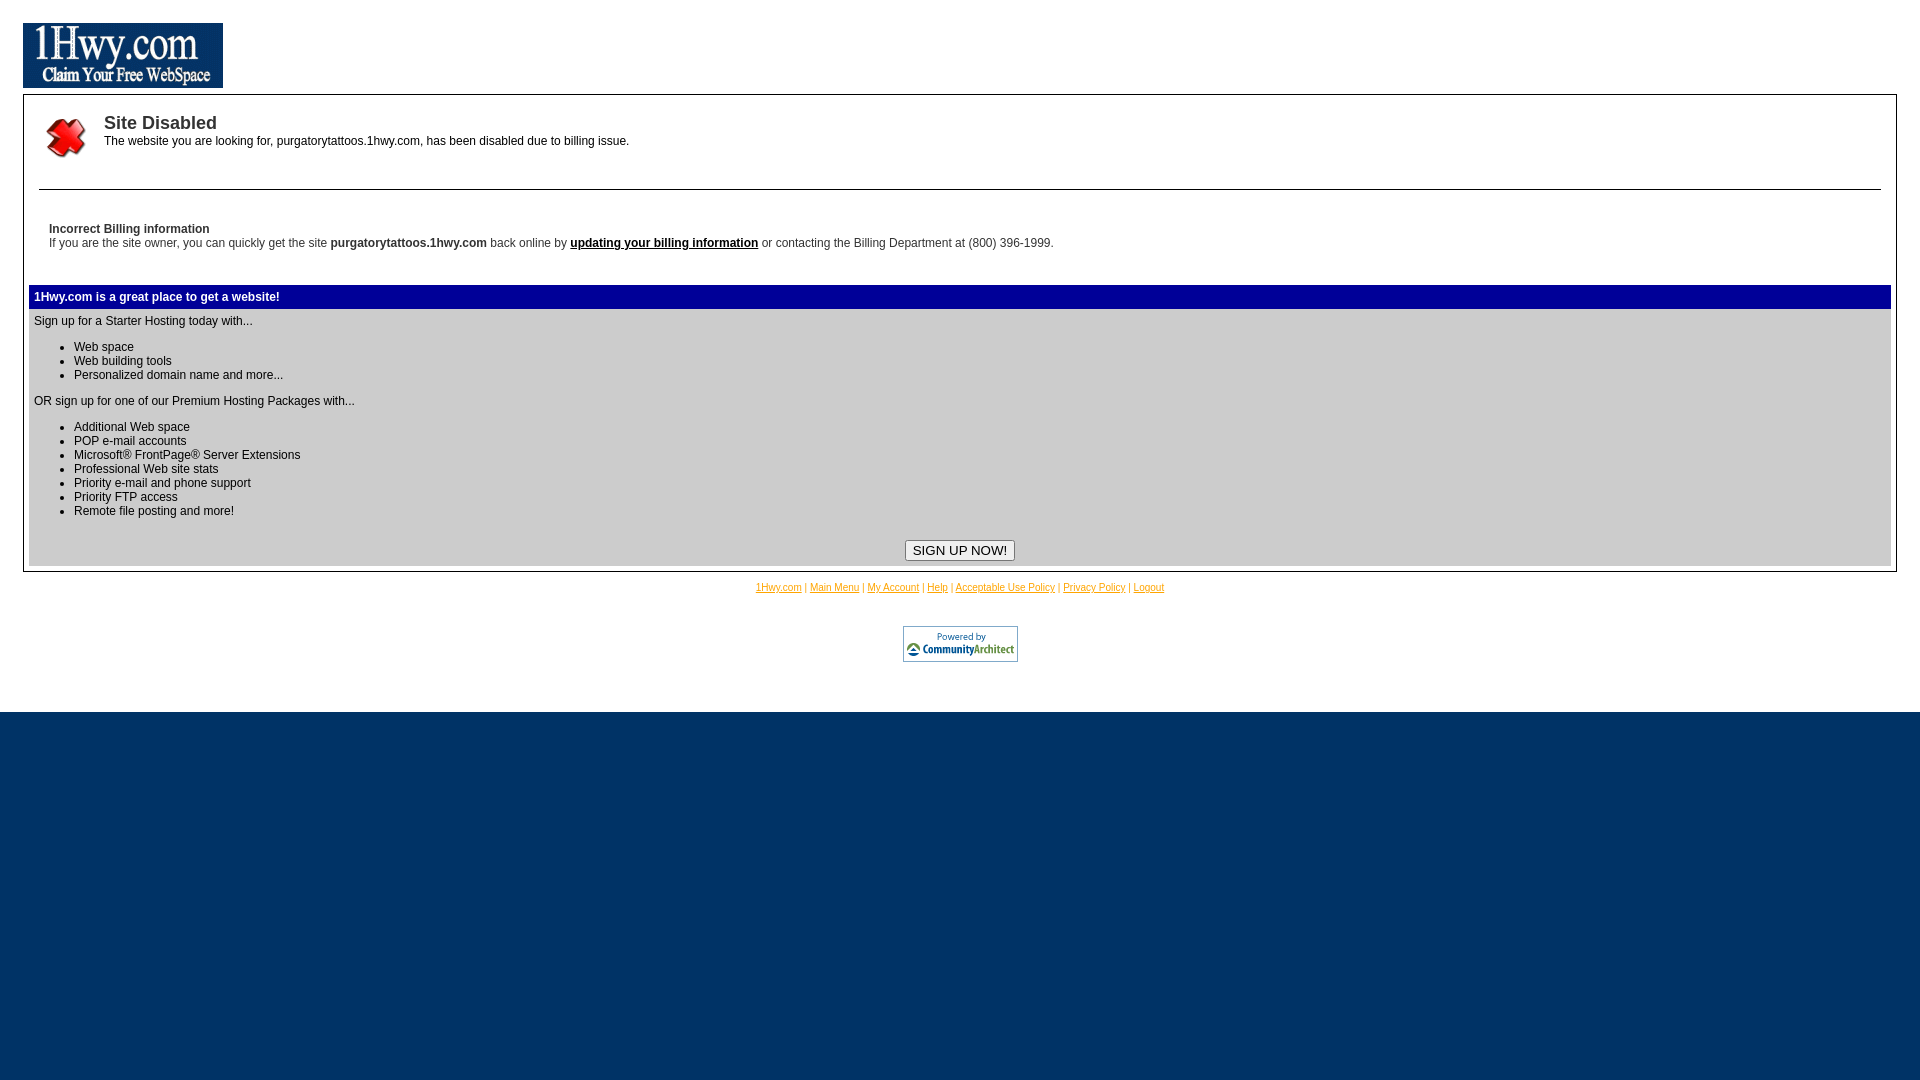  Describe the element at coordinates (779, 588) in the screenshot. I see `1Hwy.com` at that location.